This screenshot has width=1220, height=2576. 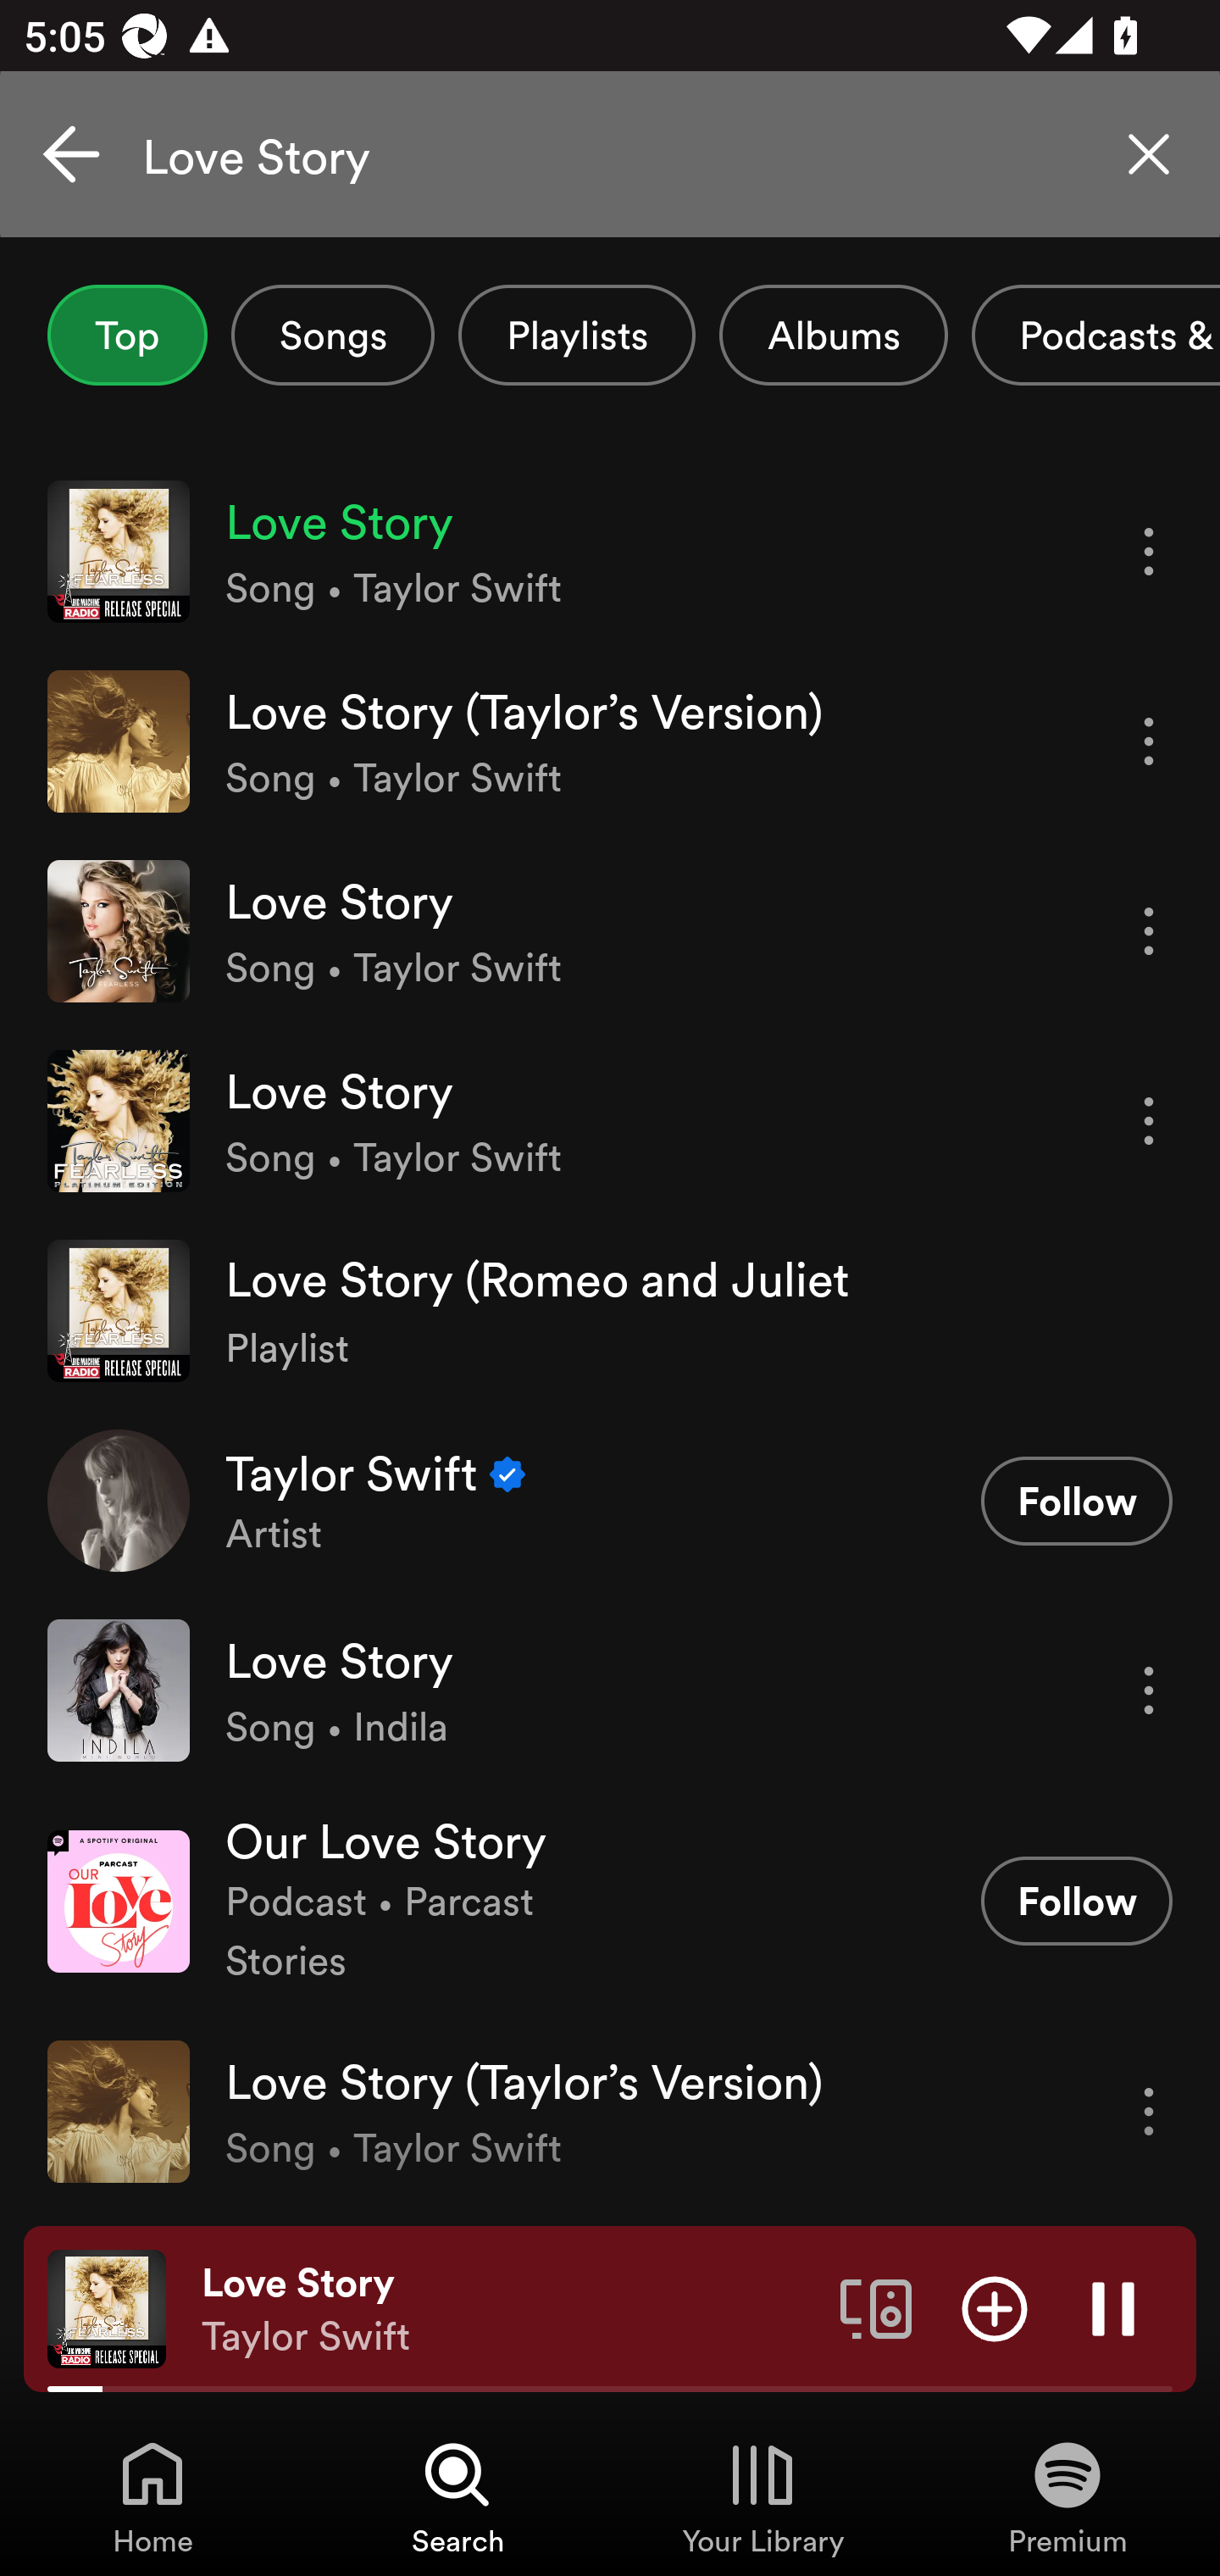 I want to click on Taylor Swift Verified Artist Follow Follow, so click(x=610, y=1500).